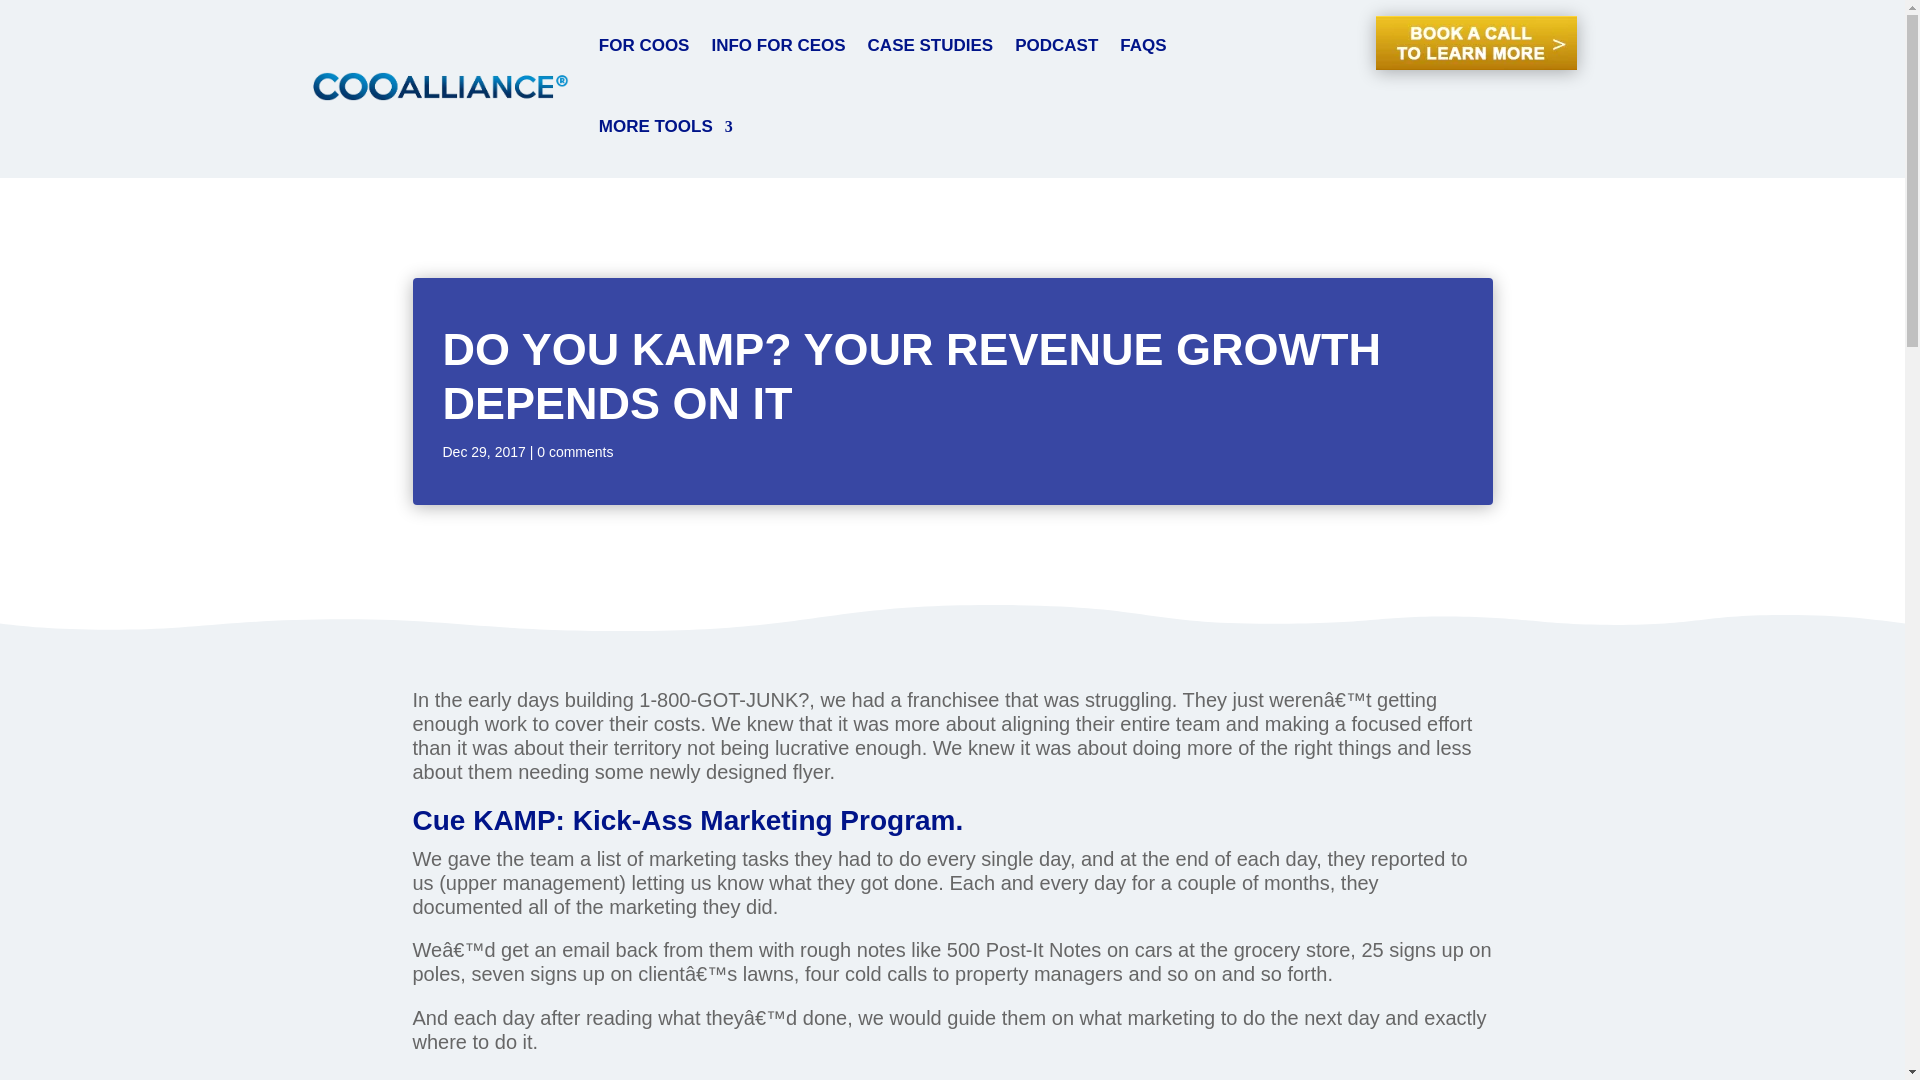 The width and height of the screenshot is (1920, 1080). Describe the element at coordinates (644, 46) in the screenshot. I see `FOR COOS` at that location.